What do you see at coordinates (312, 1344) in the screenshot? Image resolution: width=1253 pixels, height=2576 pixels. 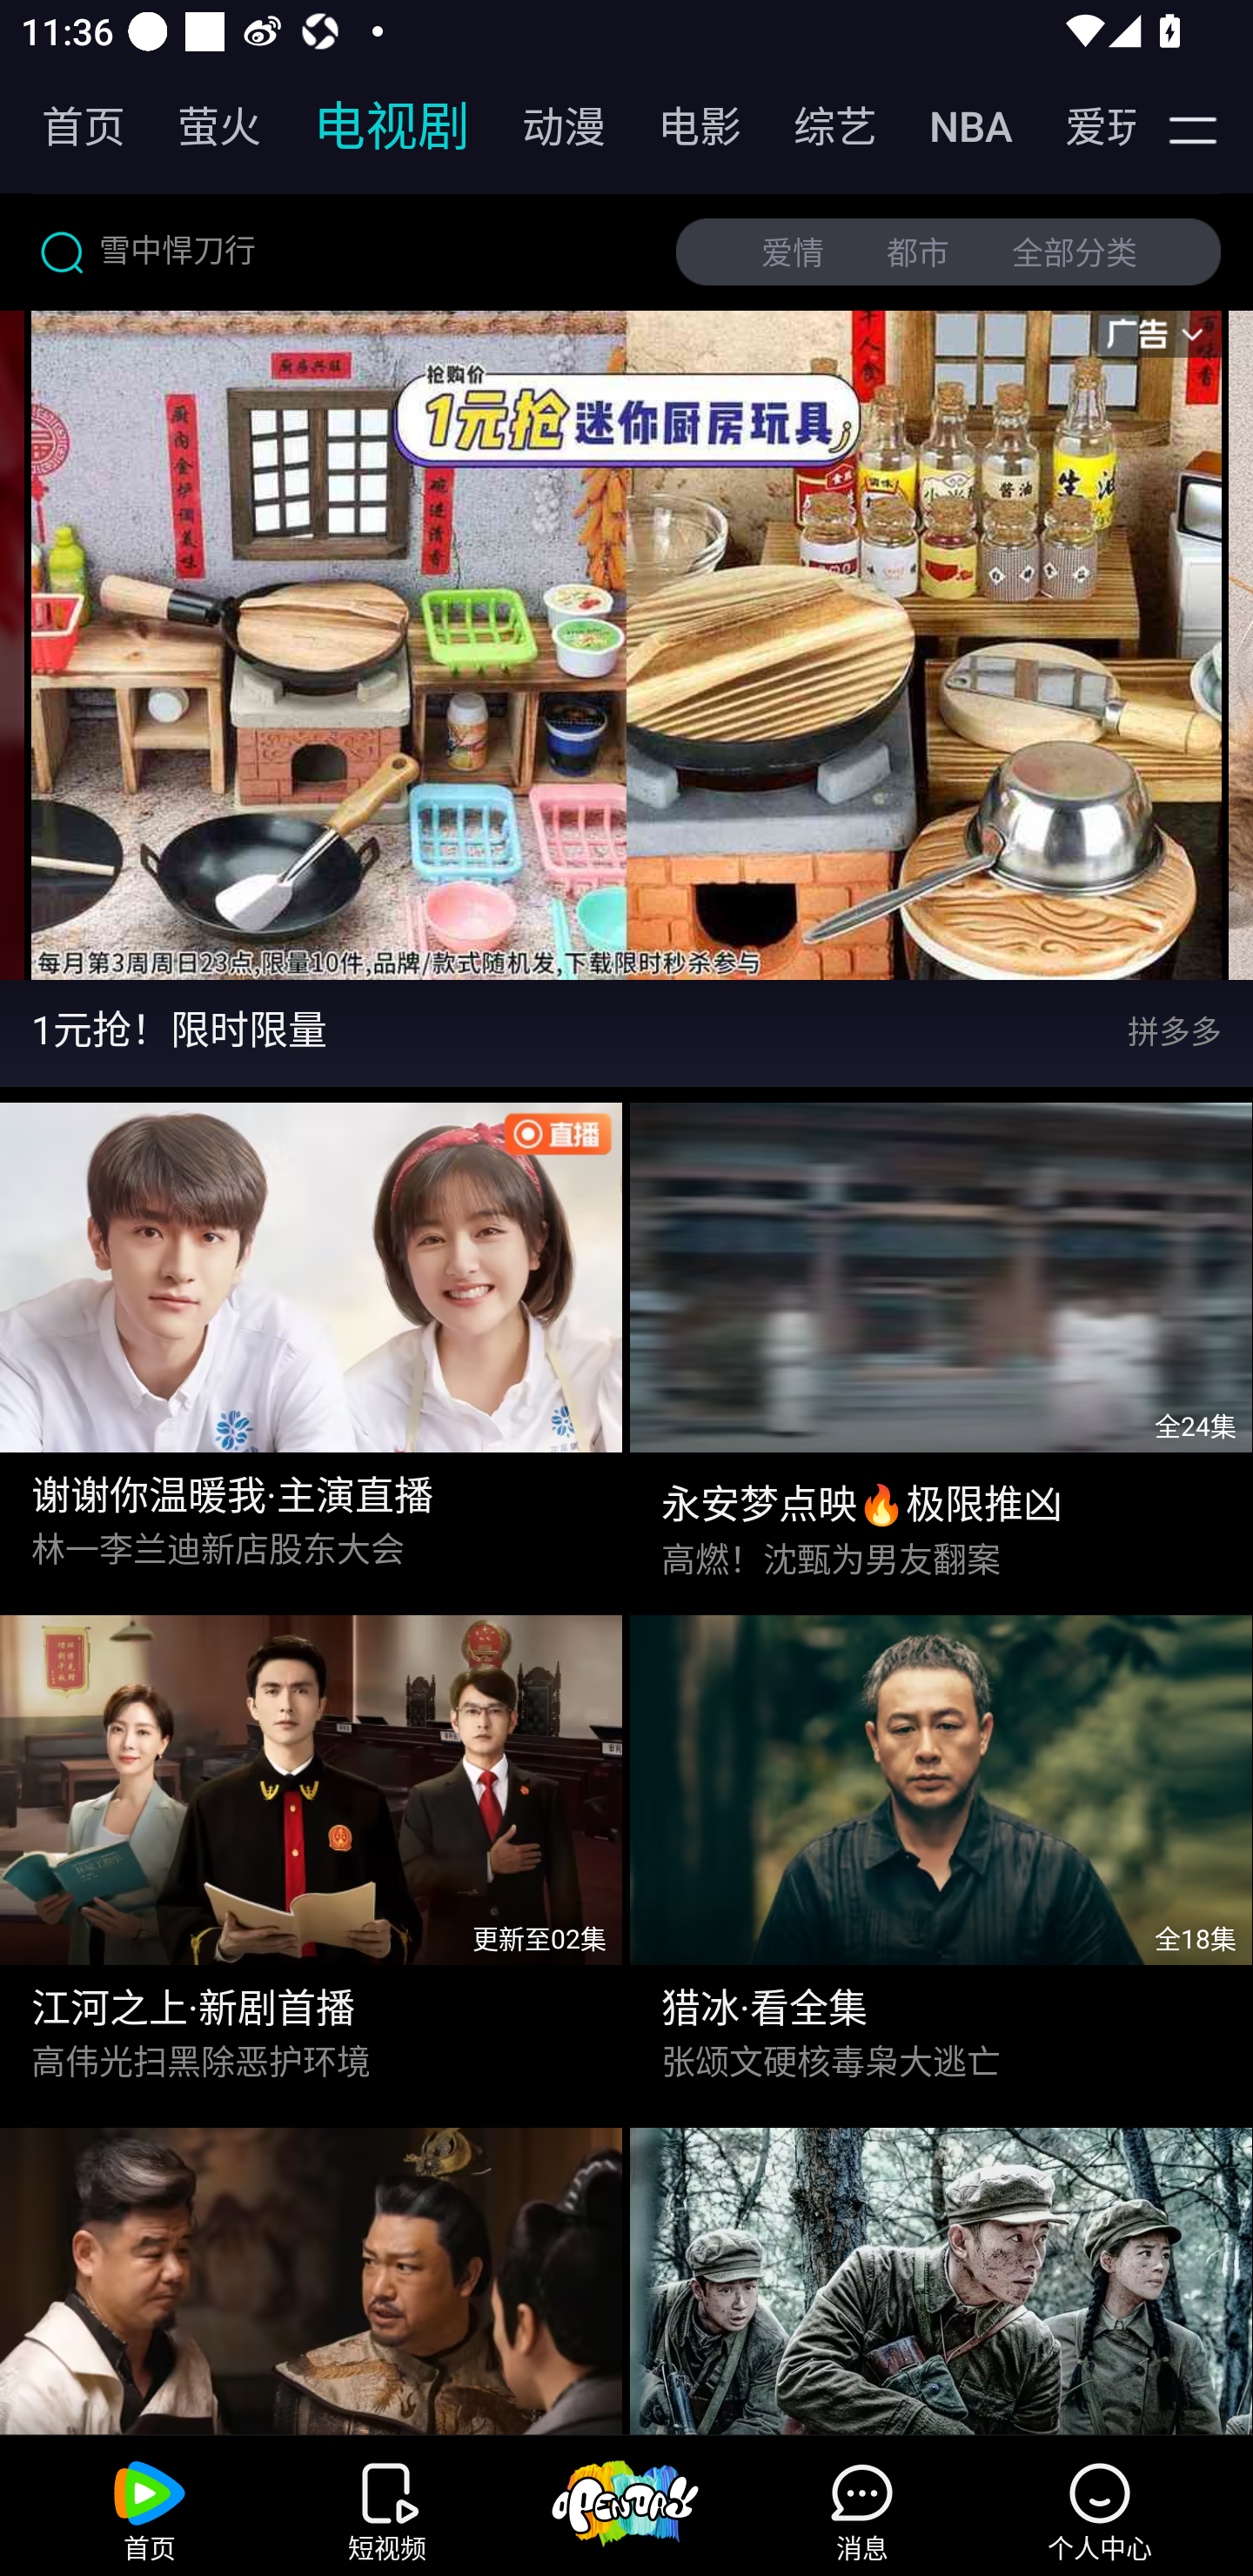 I see `谢谢你温暖我·主演直播,链接 谢谢你温暖我·主演直播 林一李兰迪新店股东大会` at bounding box center [312, 1344].